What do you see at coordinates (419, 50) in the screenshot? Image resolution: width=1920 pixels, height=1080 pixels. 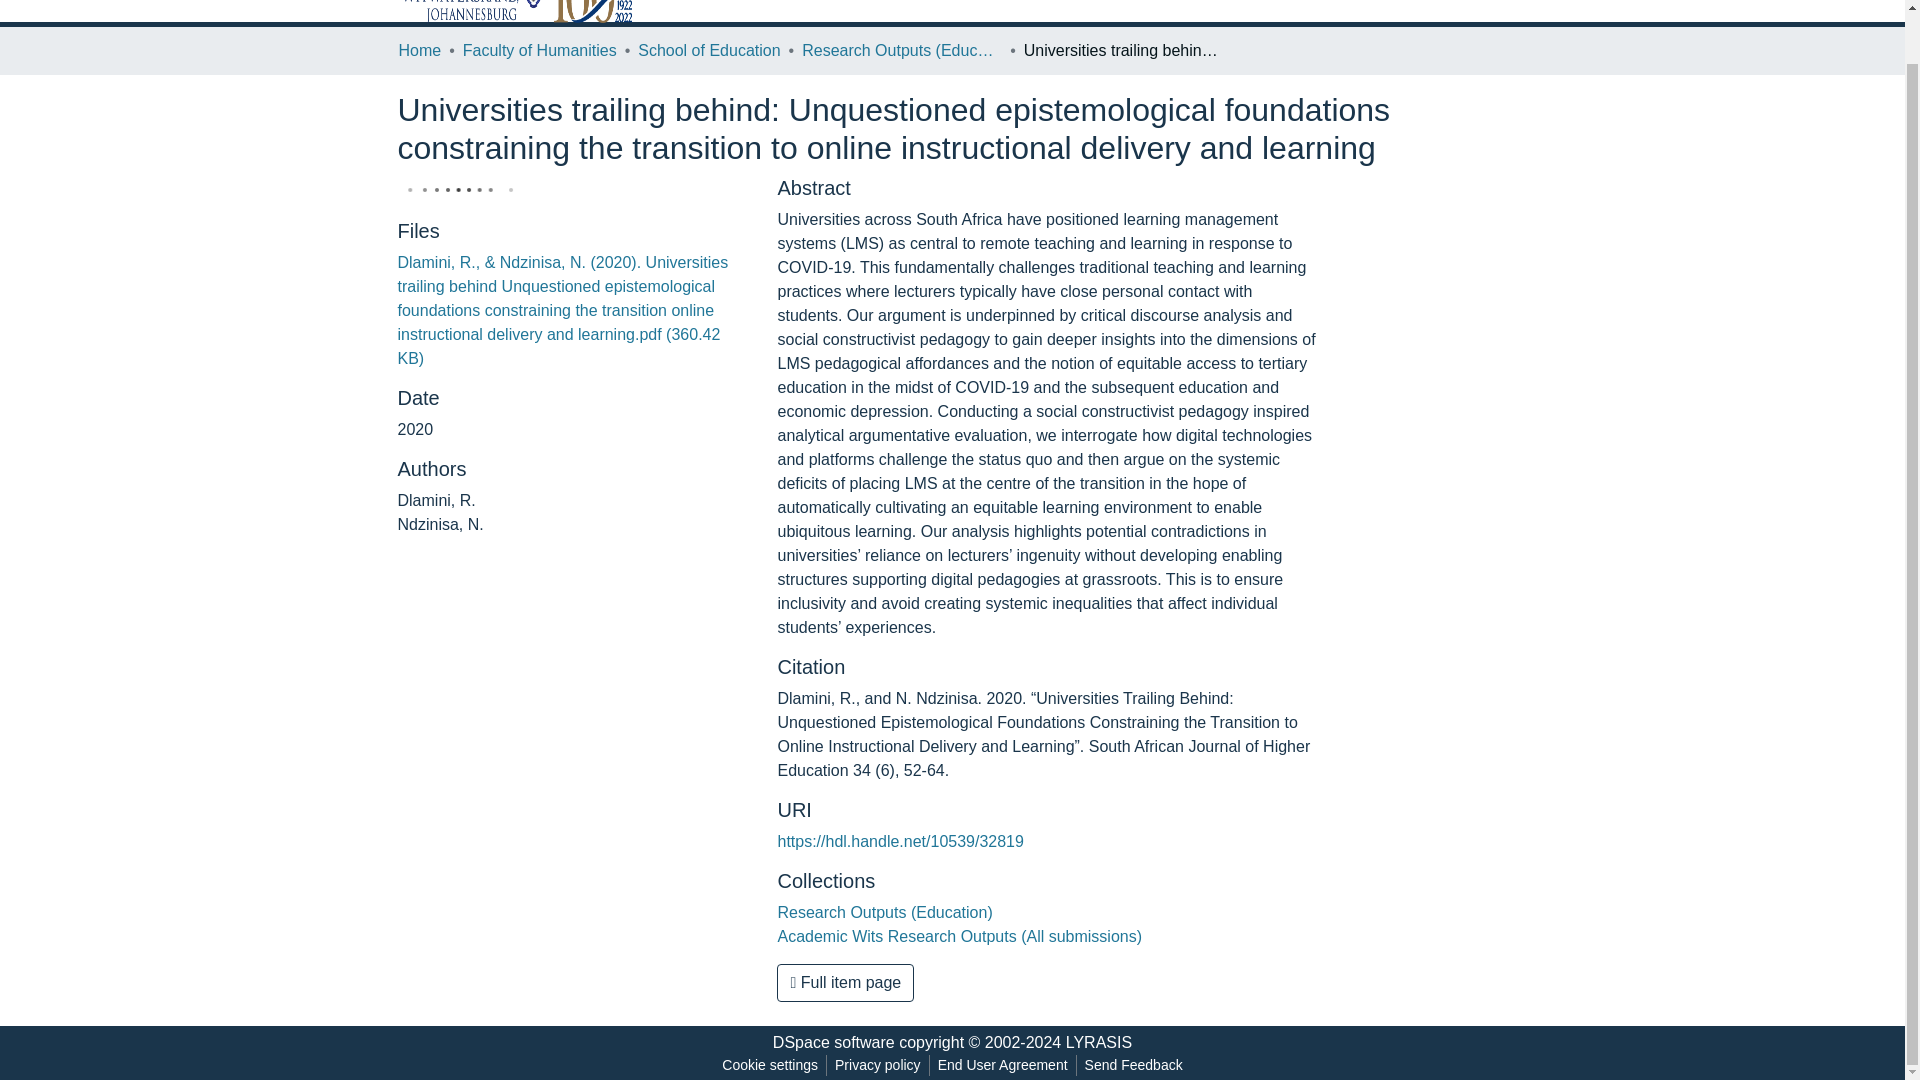 I see `Home` at bounding box center [419, 50].